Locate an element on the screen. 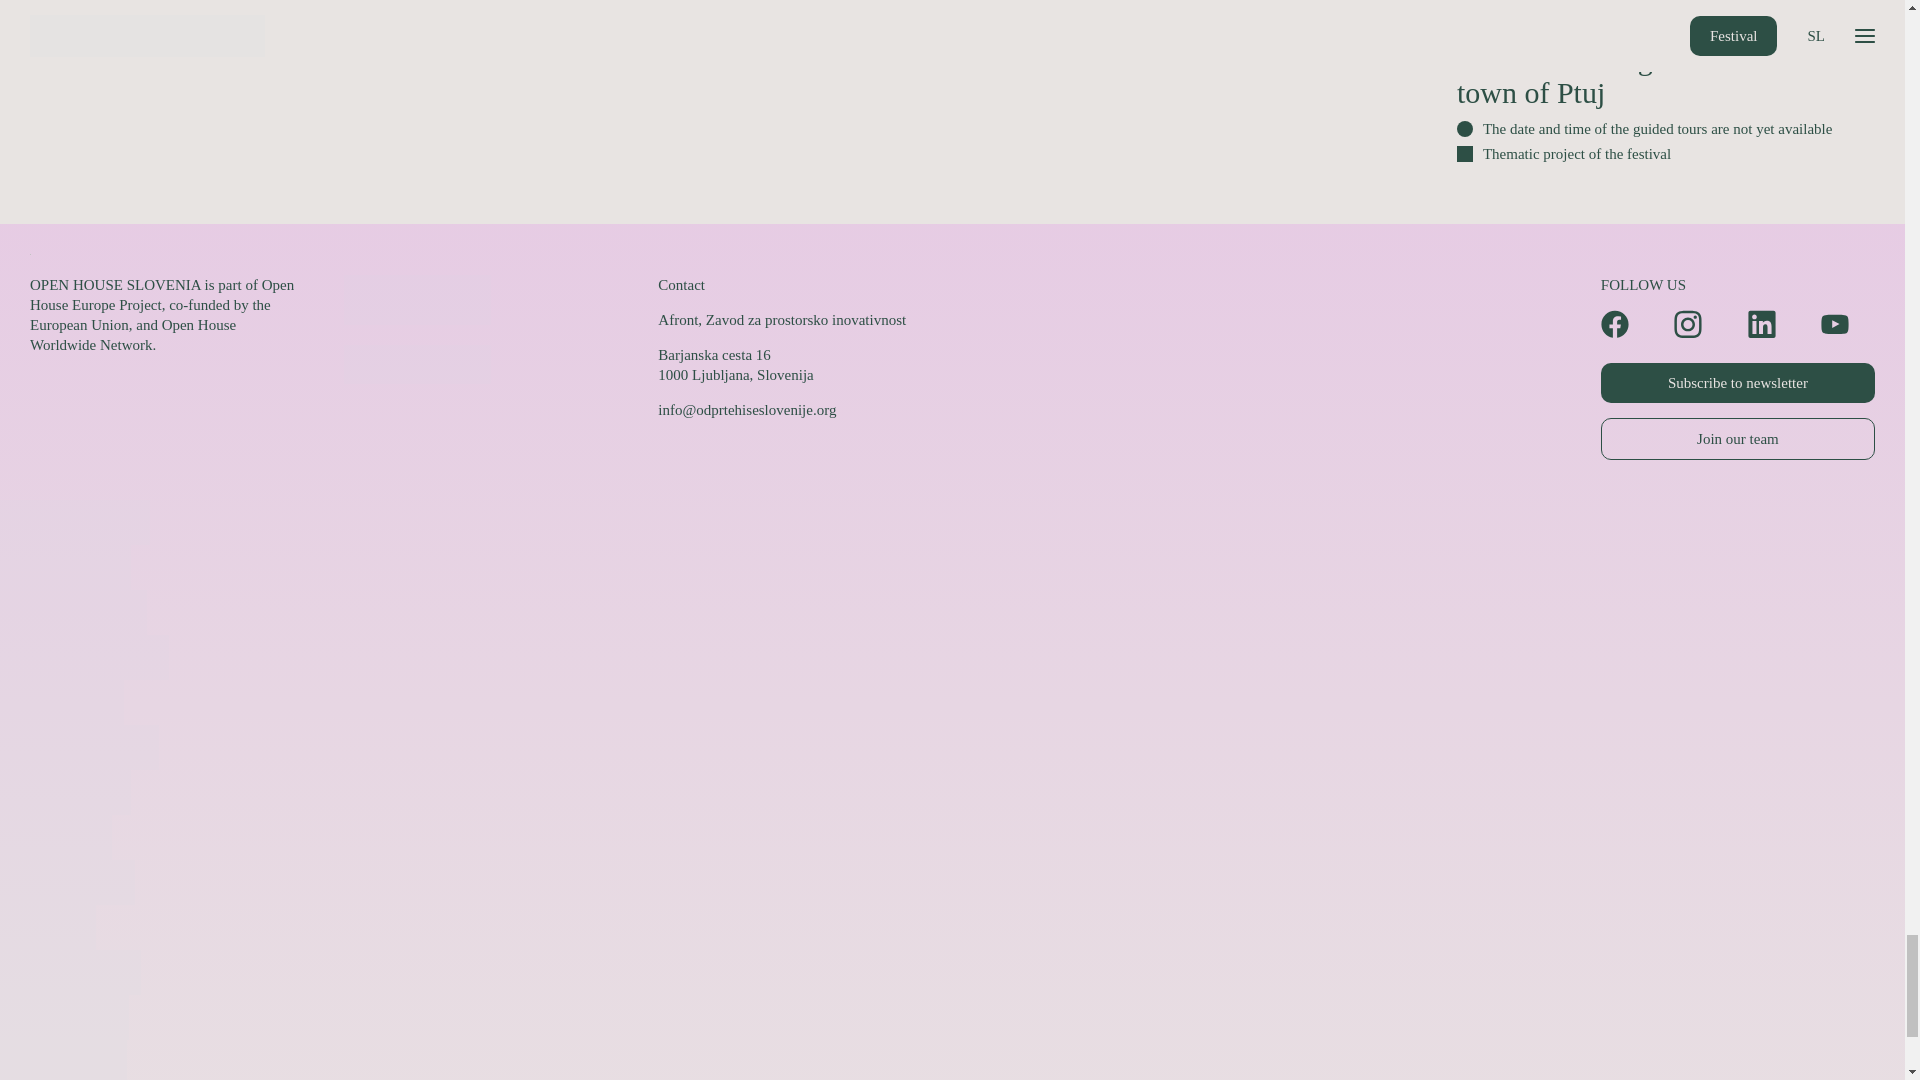 The height and width of the screenshot is (1080, 1920). Youtube is located at coordinates (1848, 324).